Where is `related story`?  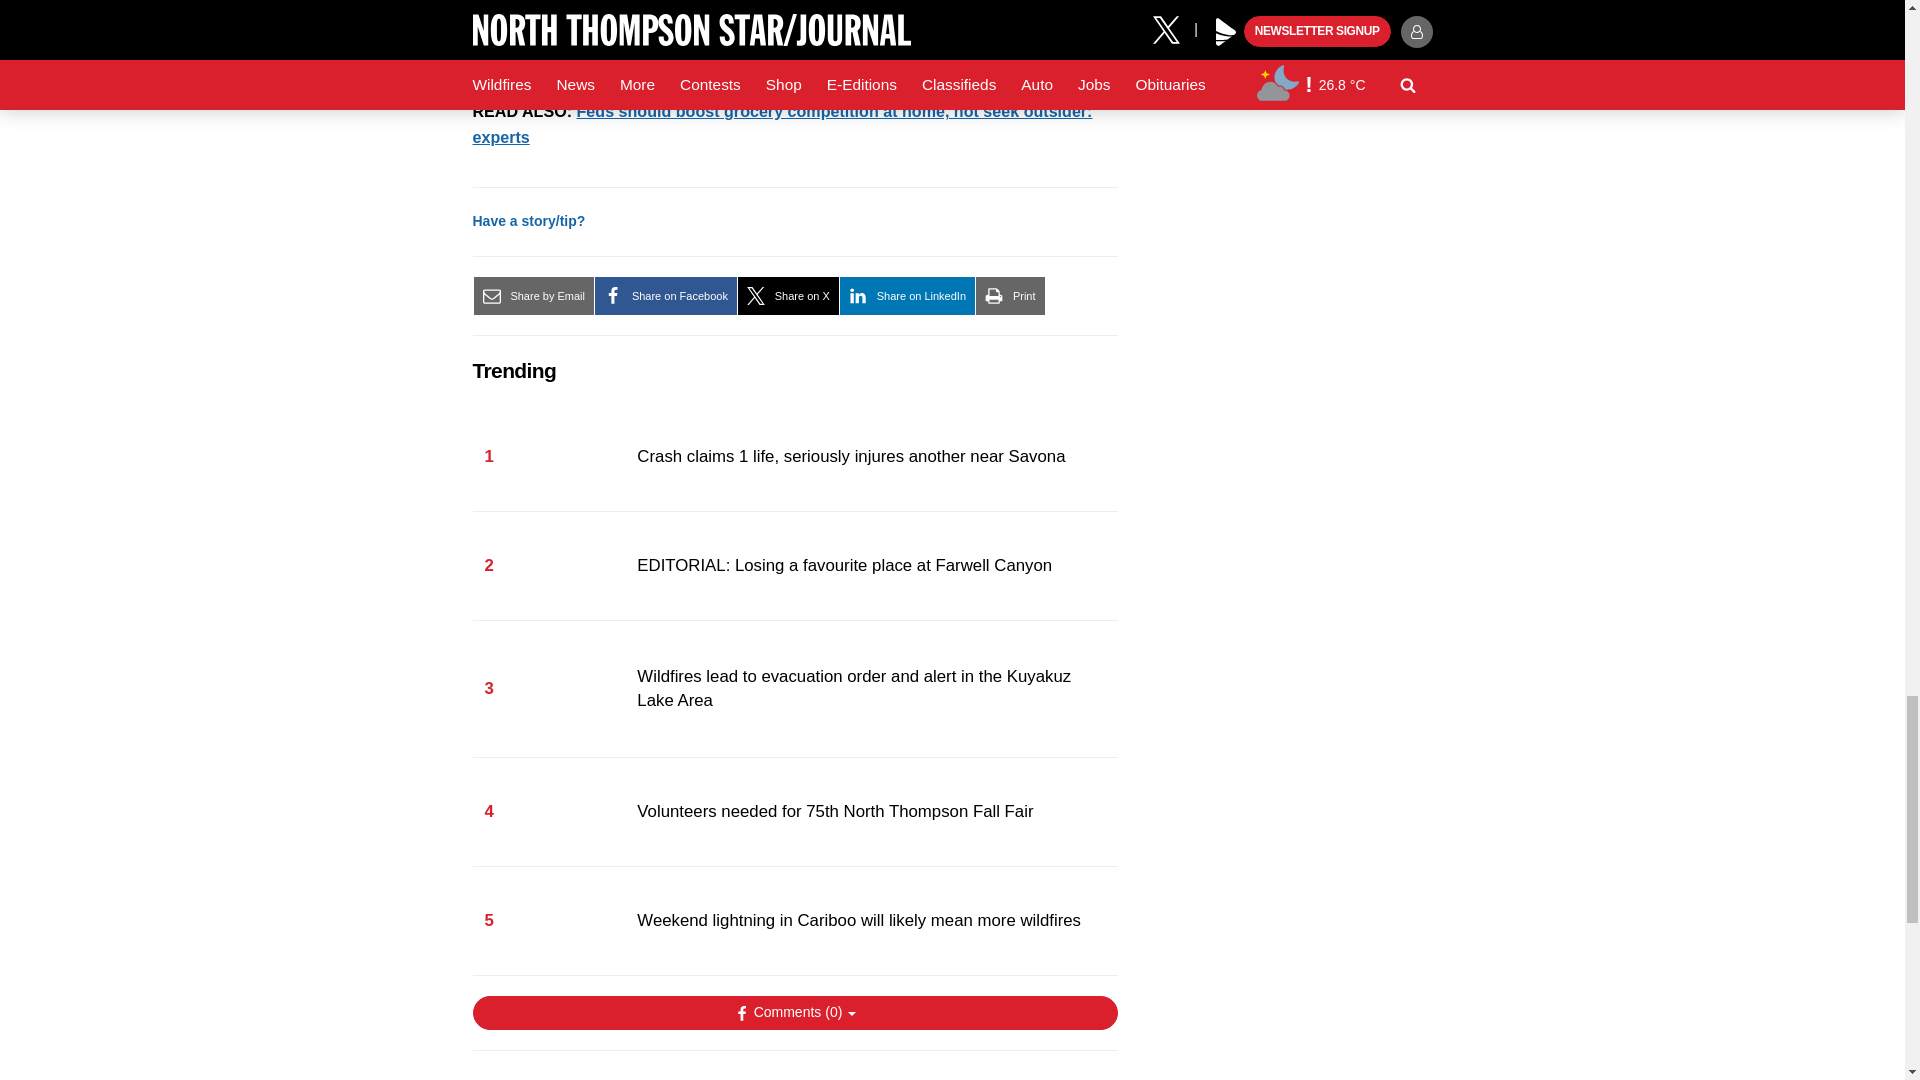 related story is located at coordinates (782, 123).